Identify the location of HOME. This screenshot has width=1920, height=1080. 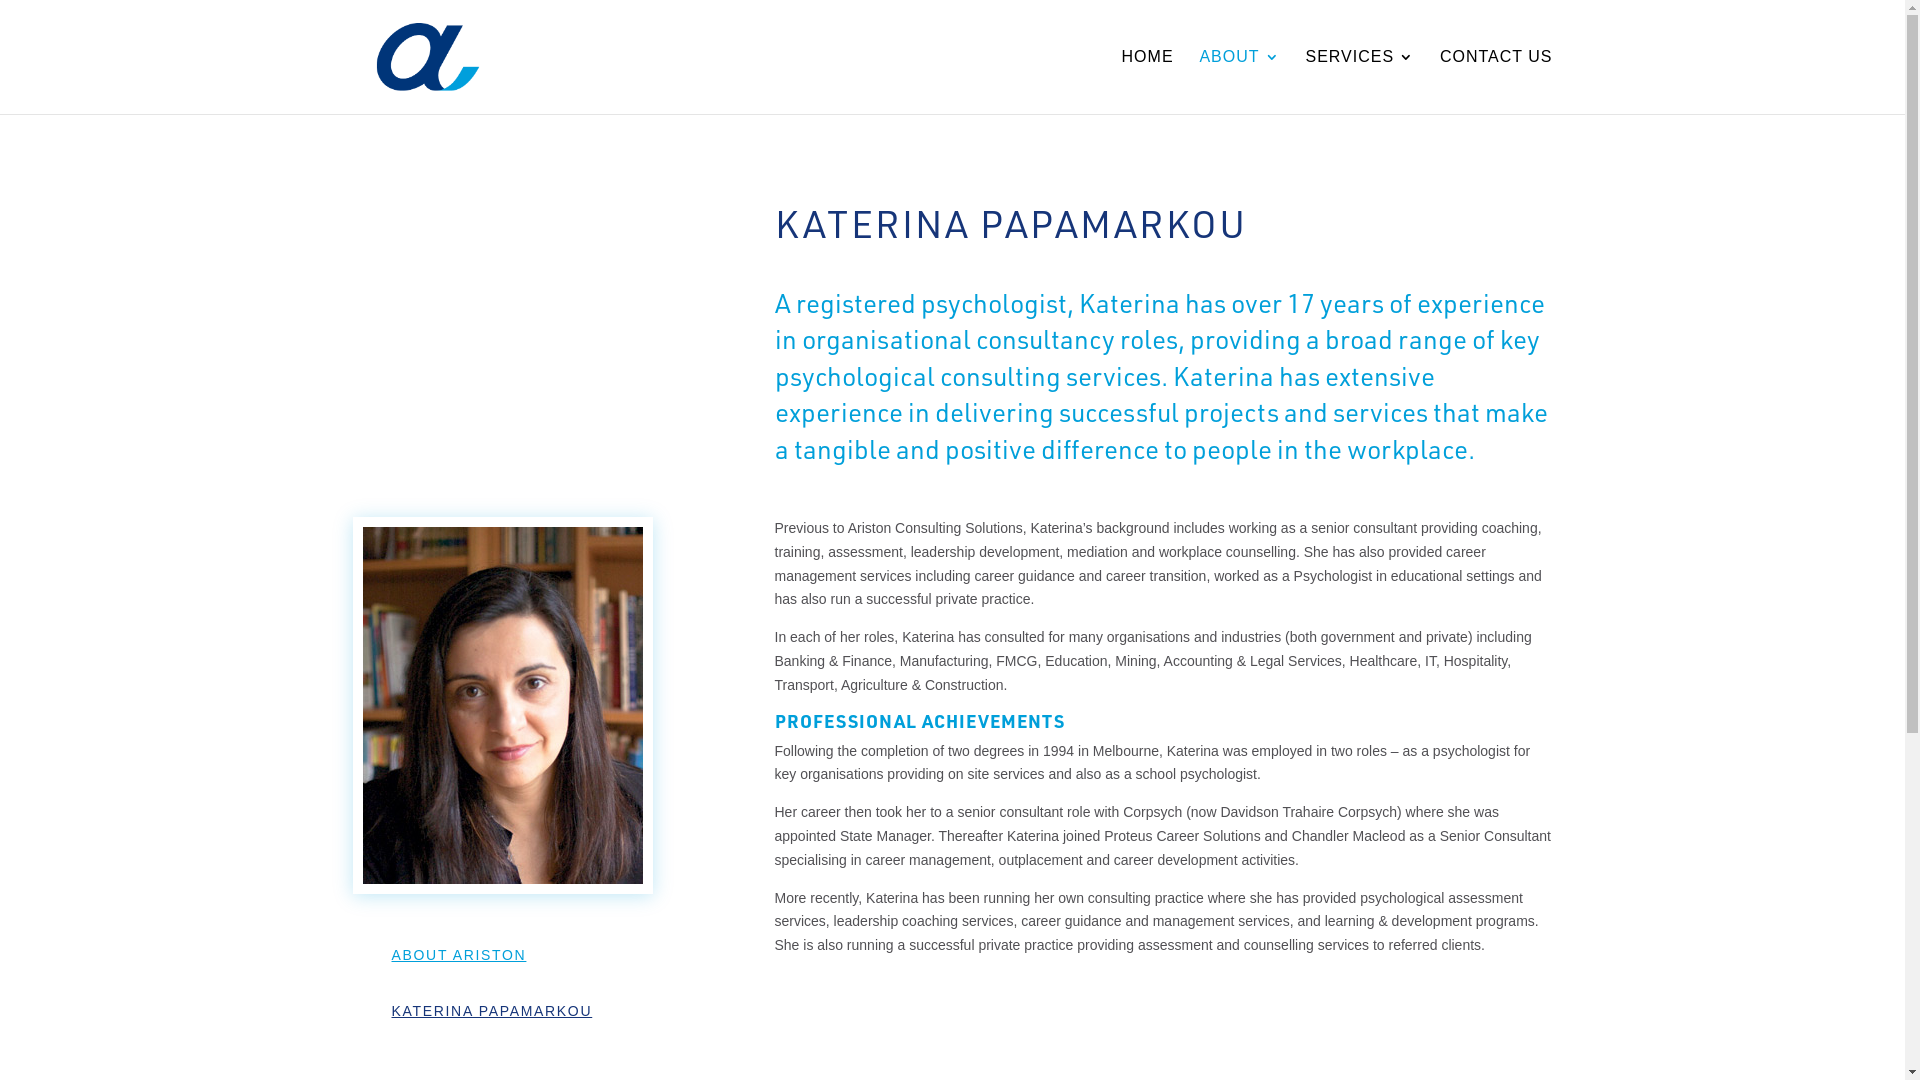
(1148, 82).